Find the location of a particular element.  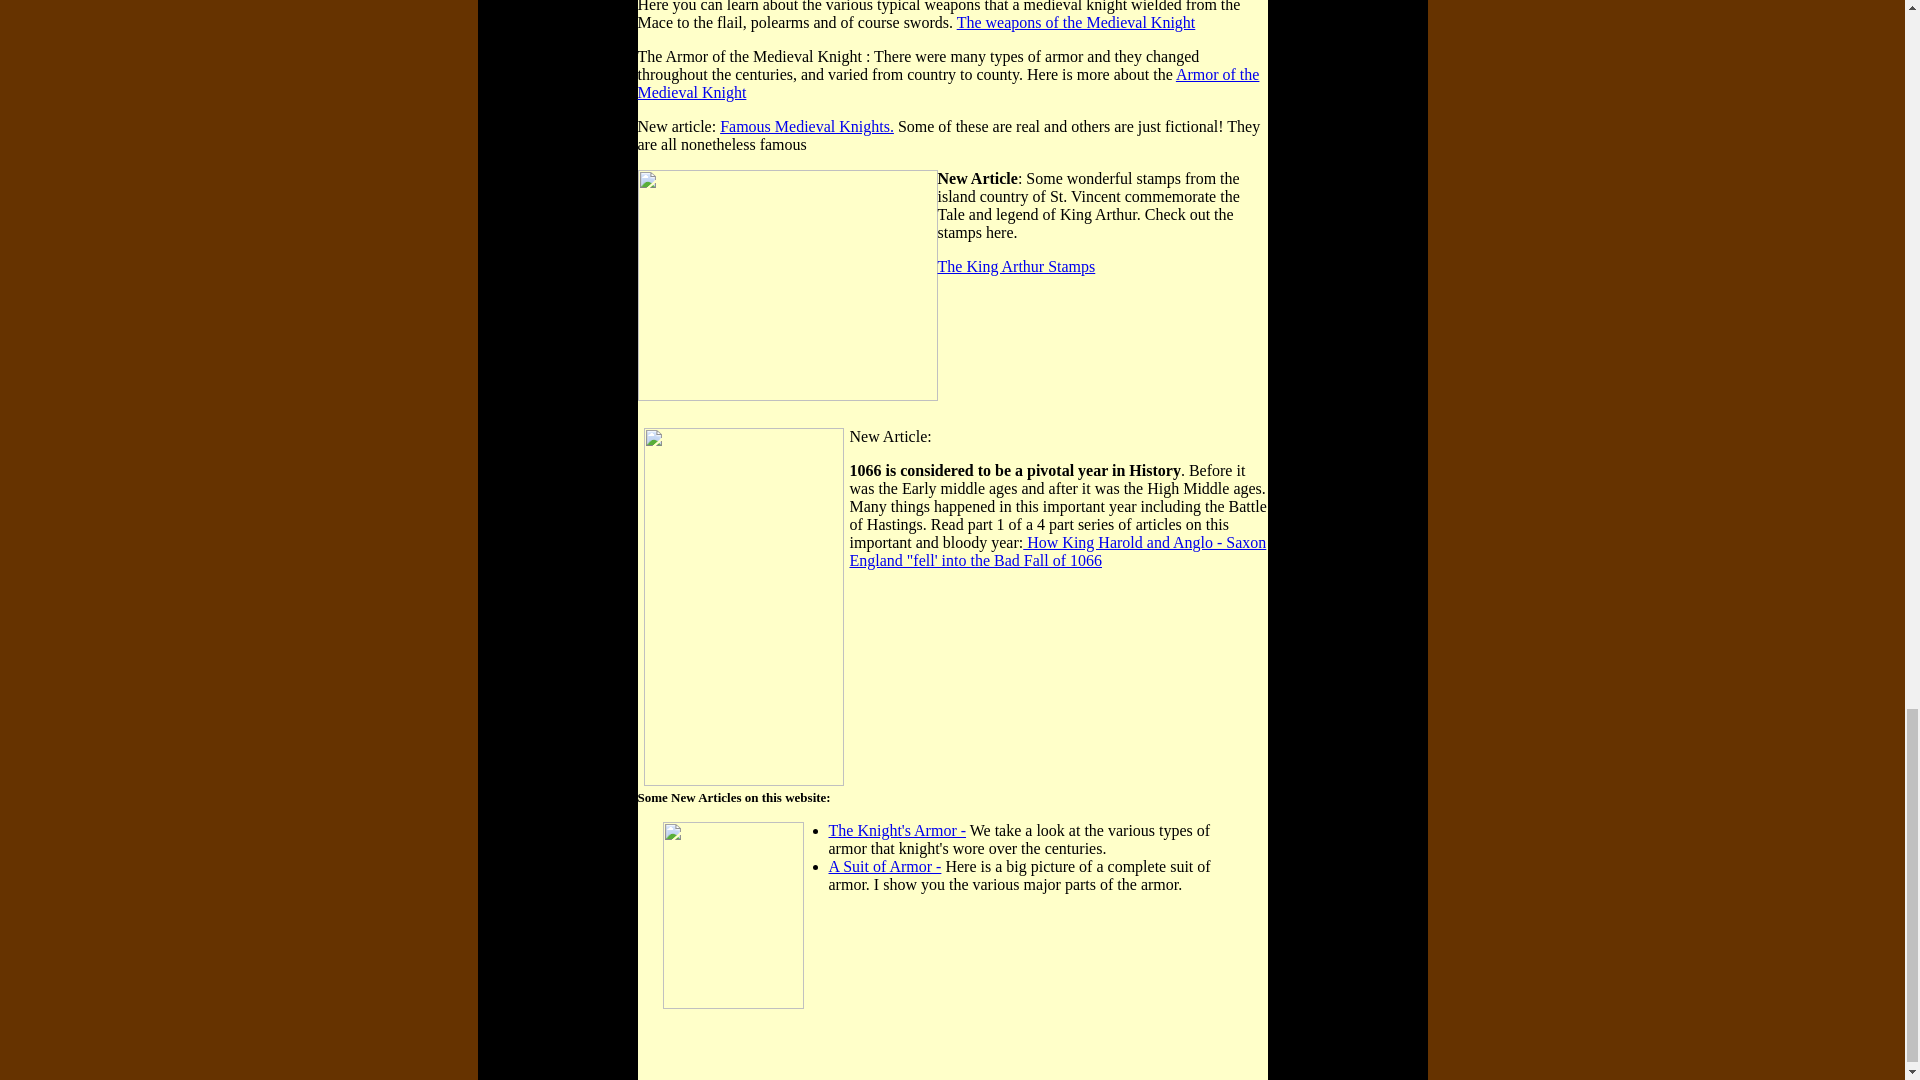

Famous Medieval Knights. is located at coordinates (807, 126).